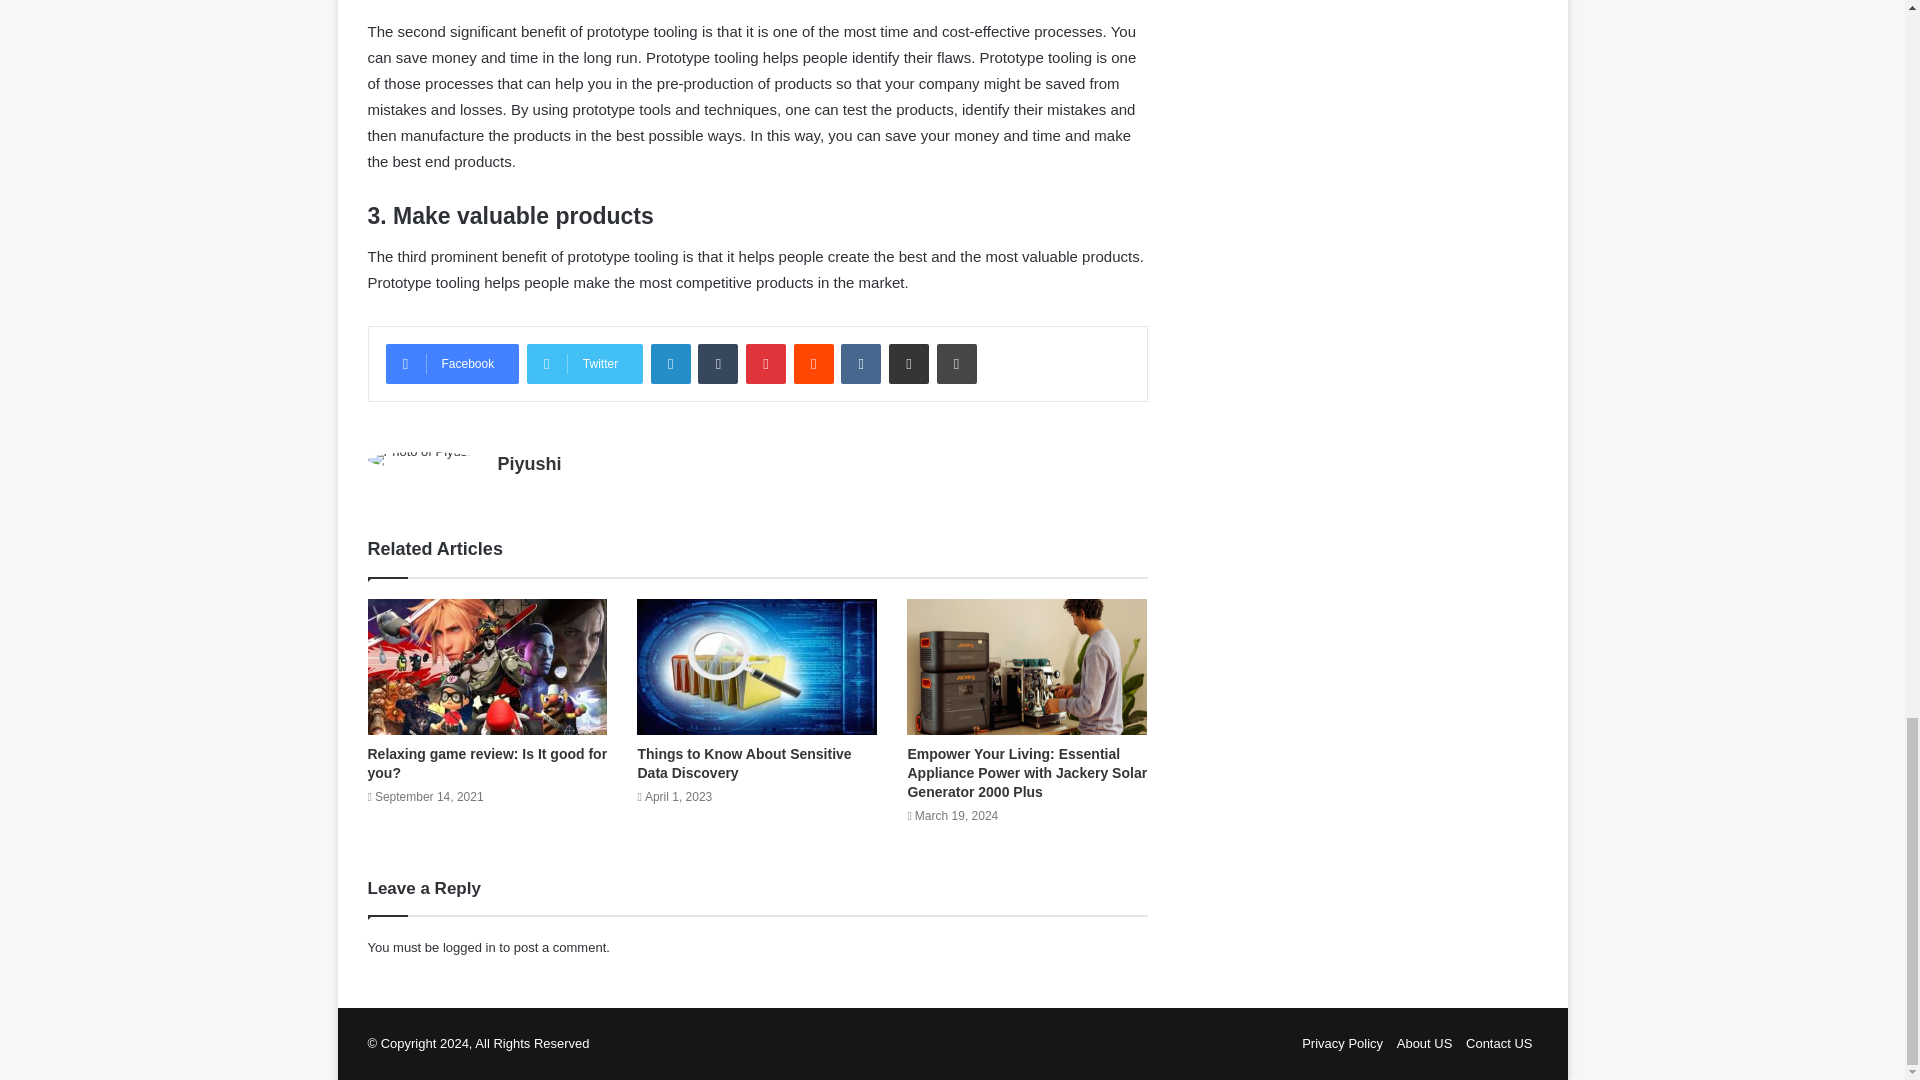 Image resolution: width=1920 pixels, height=1080 pixels. Describe the element at coordinates (908, 364) in the screenshot. I see `Share via Email` at that location.